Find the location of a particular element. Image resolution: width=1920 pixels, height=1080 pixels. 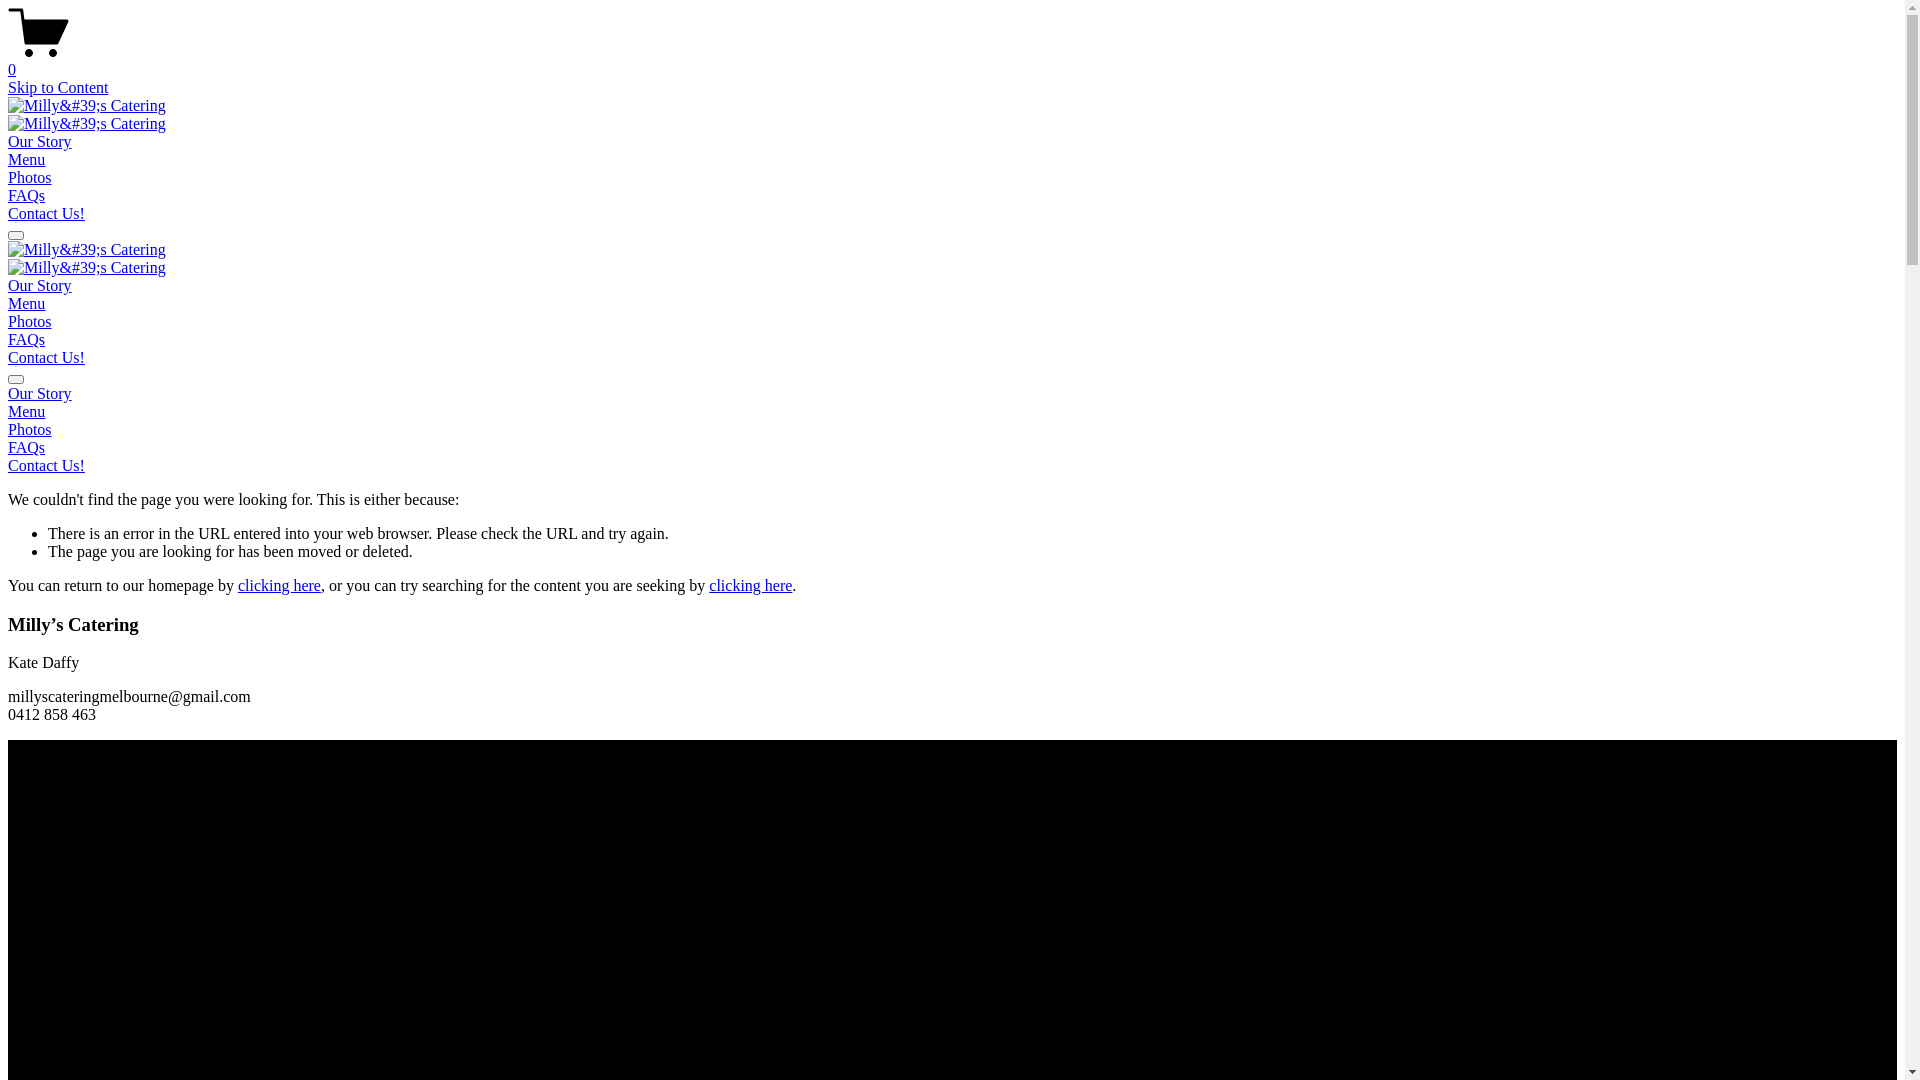

Photos is located at coordinates (30, 322).